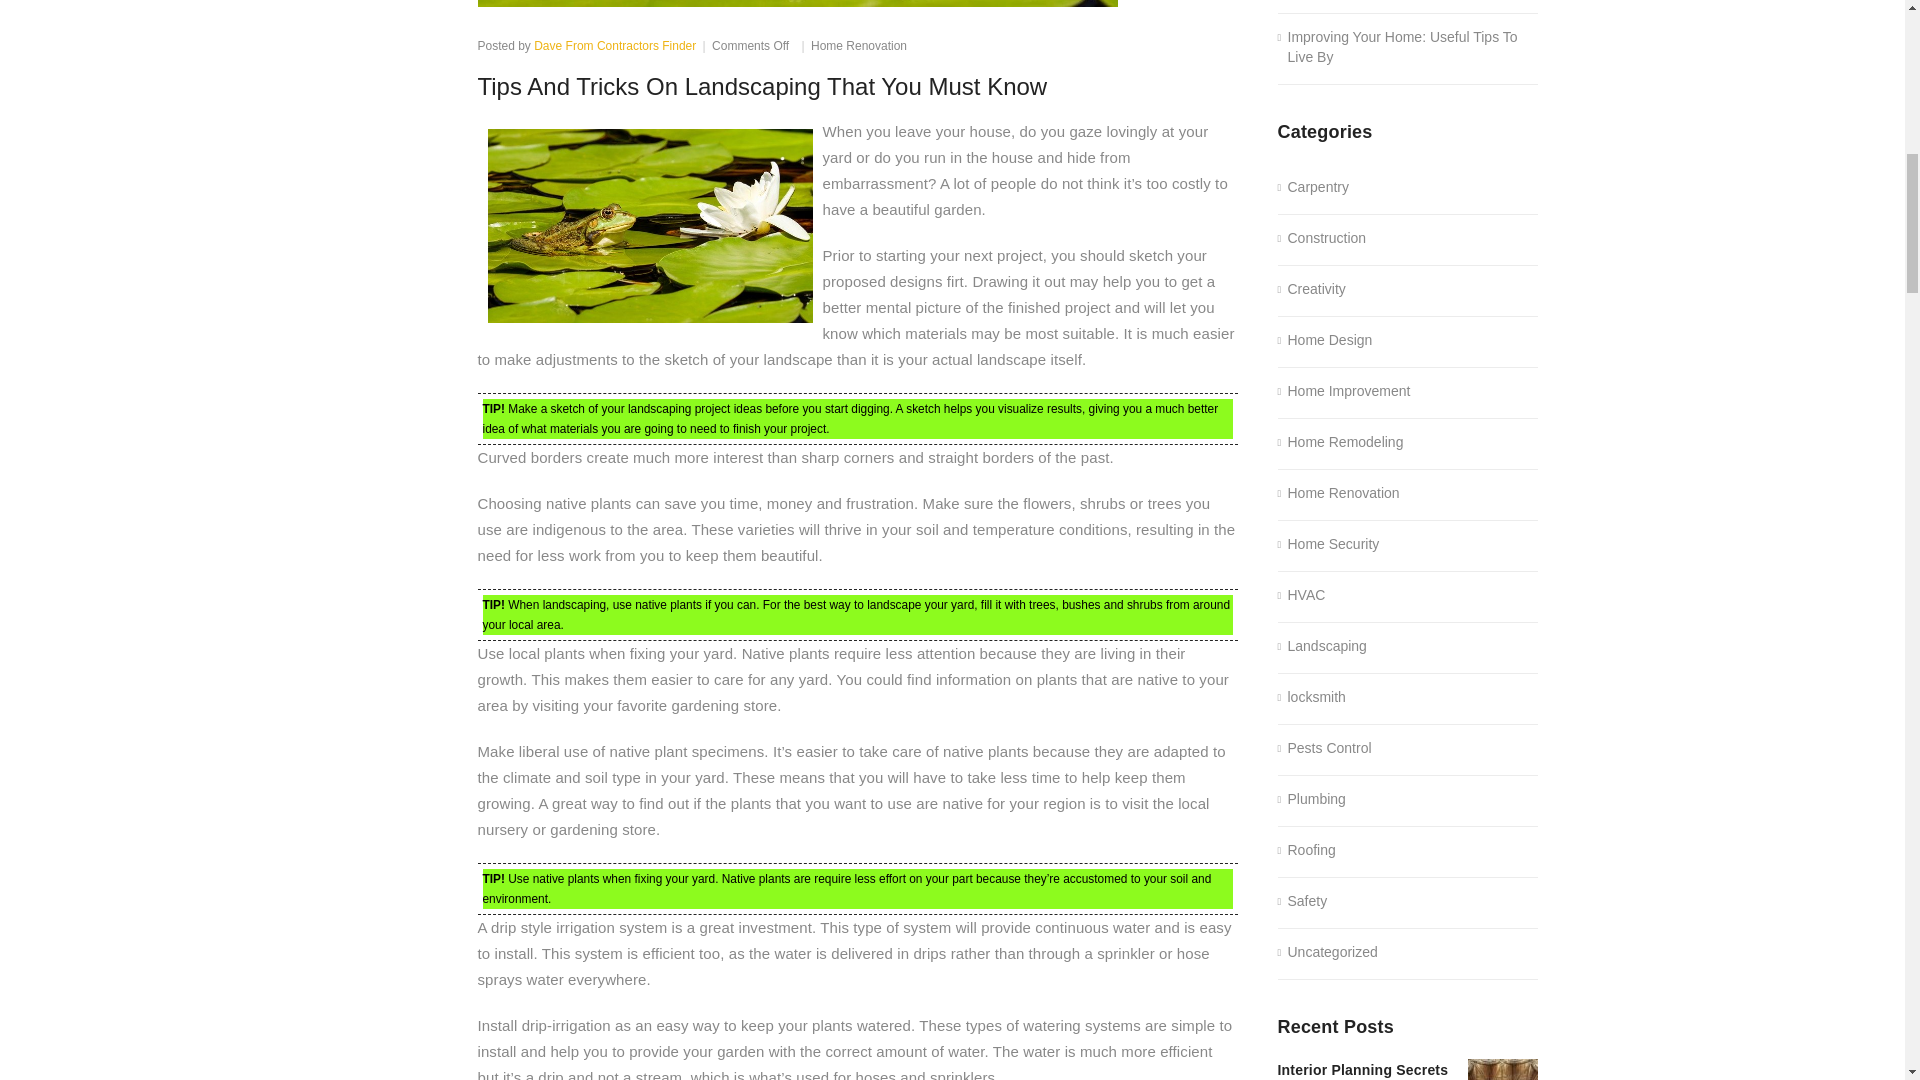  Describe the element at coordinates (1338, 494) in the screenshot. I see `Home Renovation` at that location.